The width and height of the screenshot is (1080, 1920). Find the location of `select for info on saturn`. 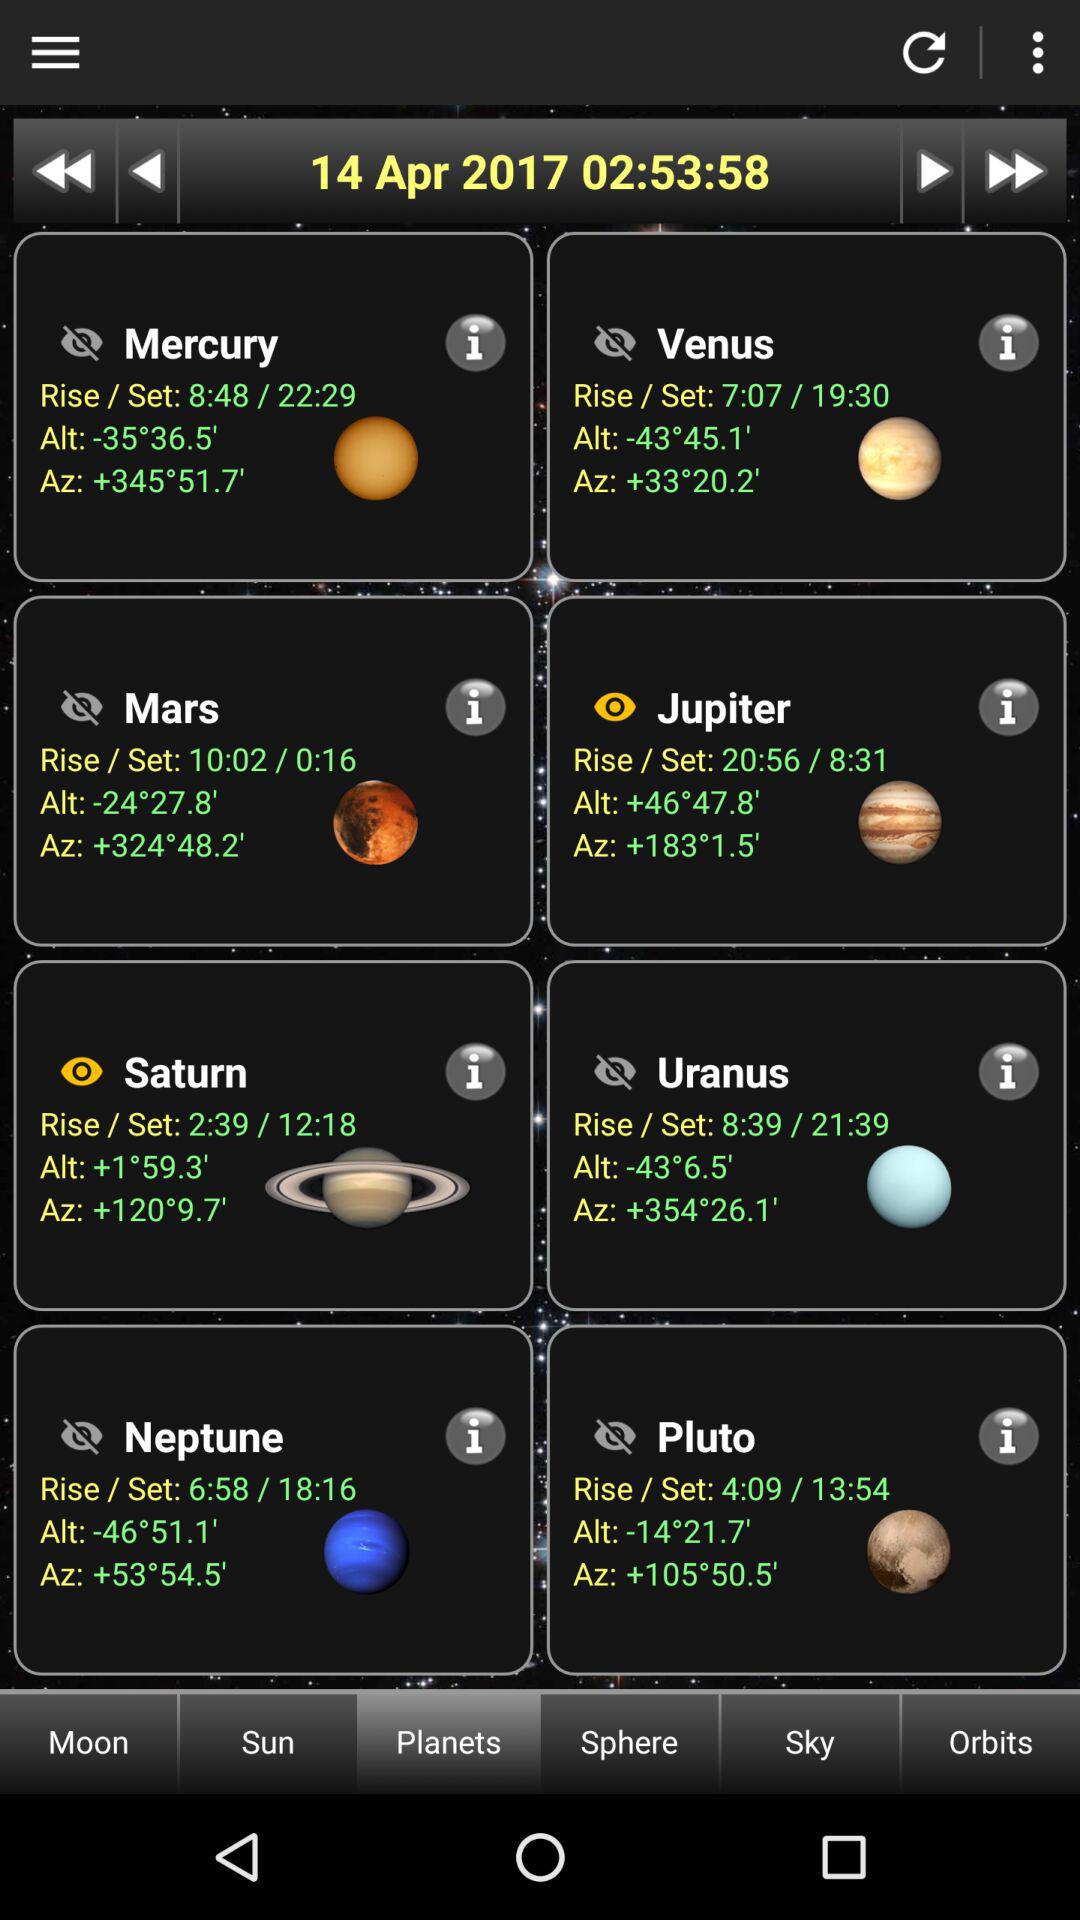

select for info on saturn is located at coordinates (476, 1071).